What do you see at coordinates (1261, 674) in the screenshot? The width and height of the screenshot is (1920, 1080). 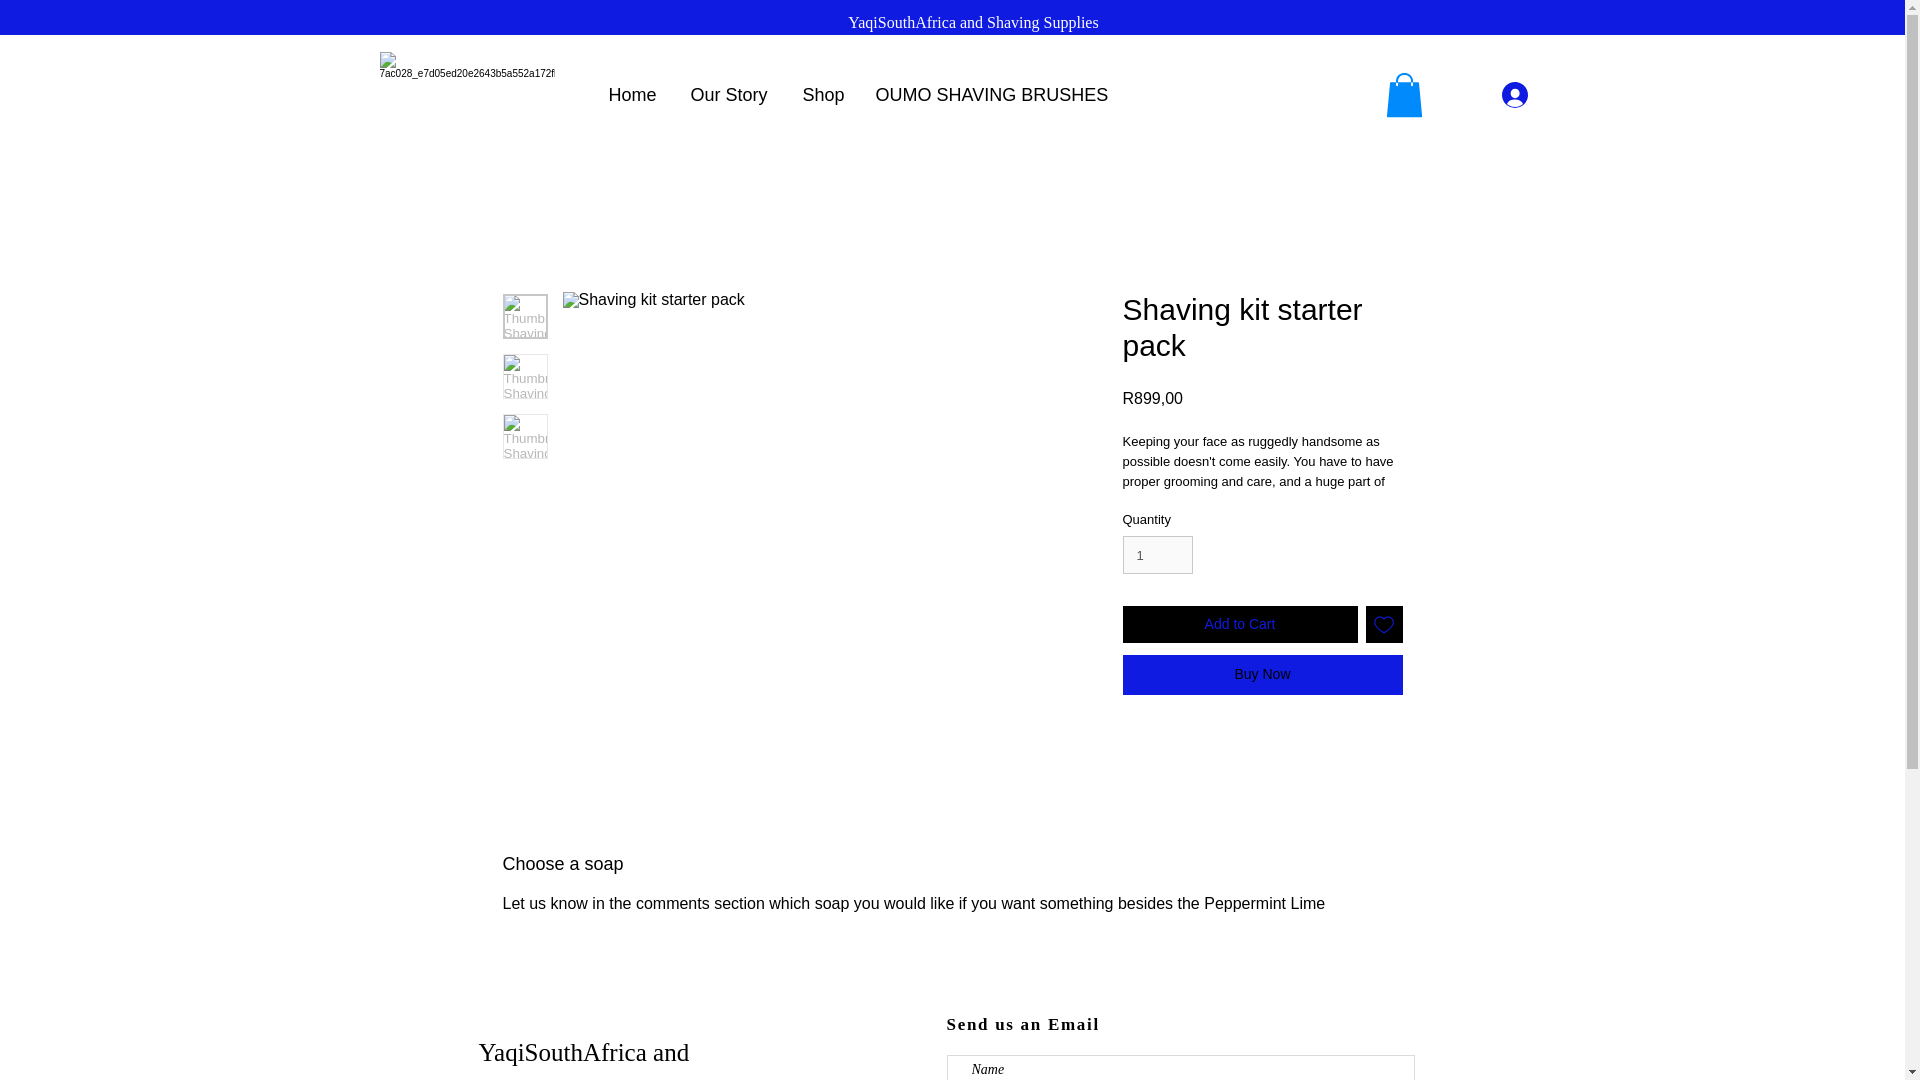 I see `Buy Now` at bounding box center [1261, 674].